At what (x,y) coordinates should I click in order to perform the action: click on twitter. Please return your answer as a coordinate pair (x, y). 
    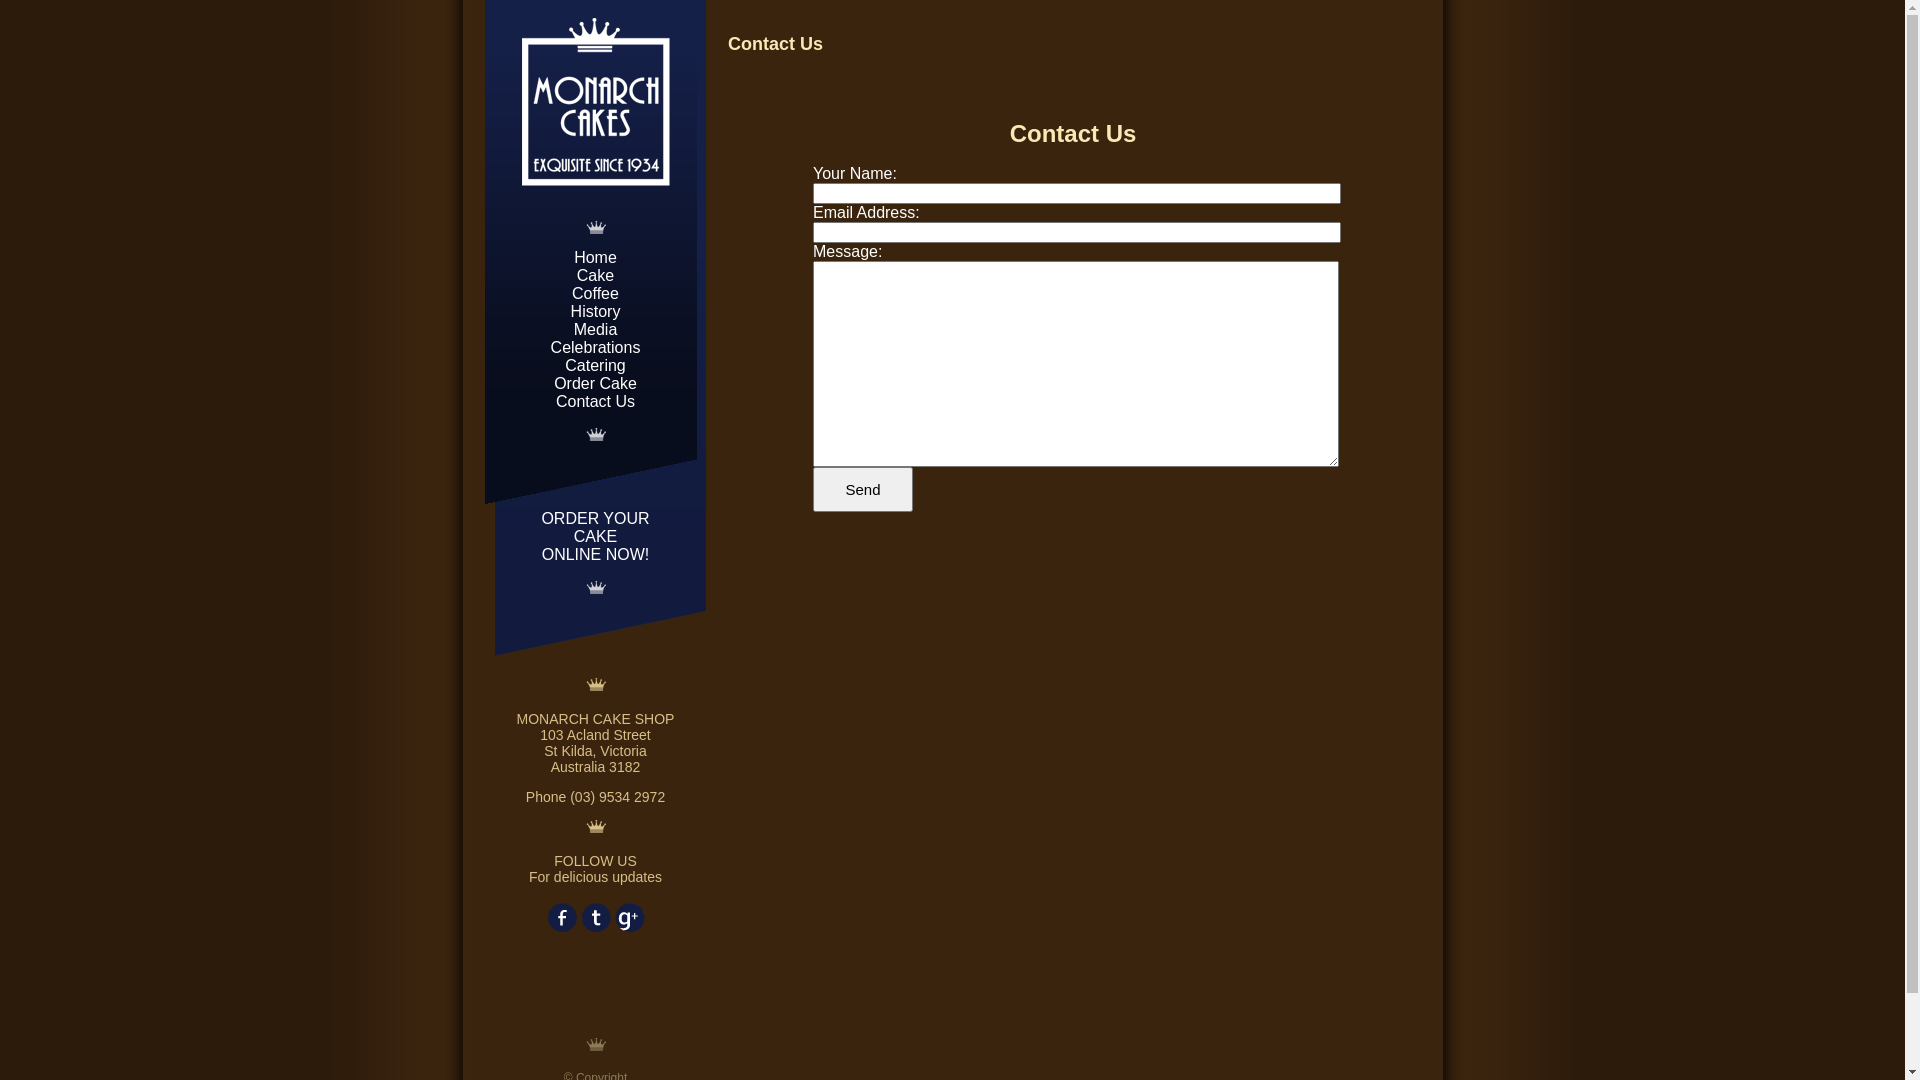
    Looking at the image, I should click on (595, 917).